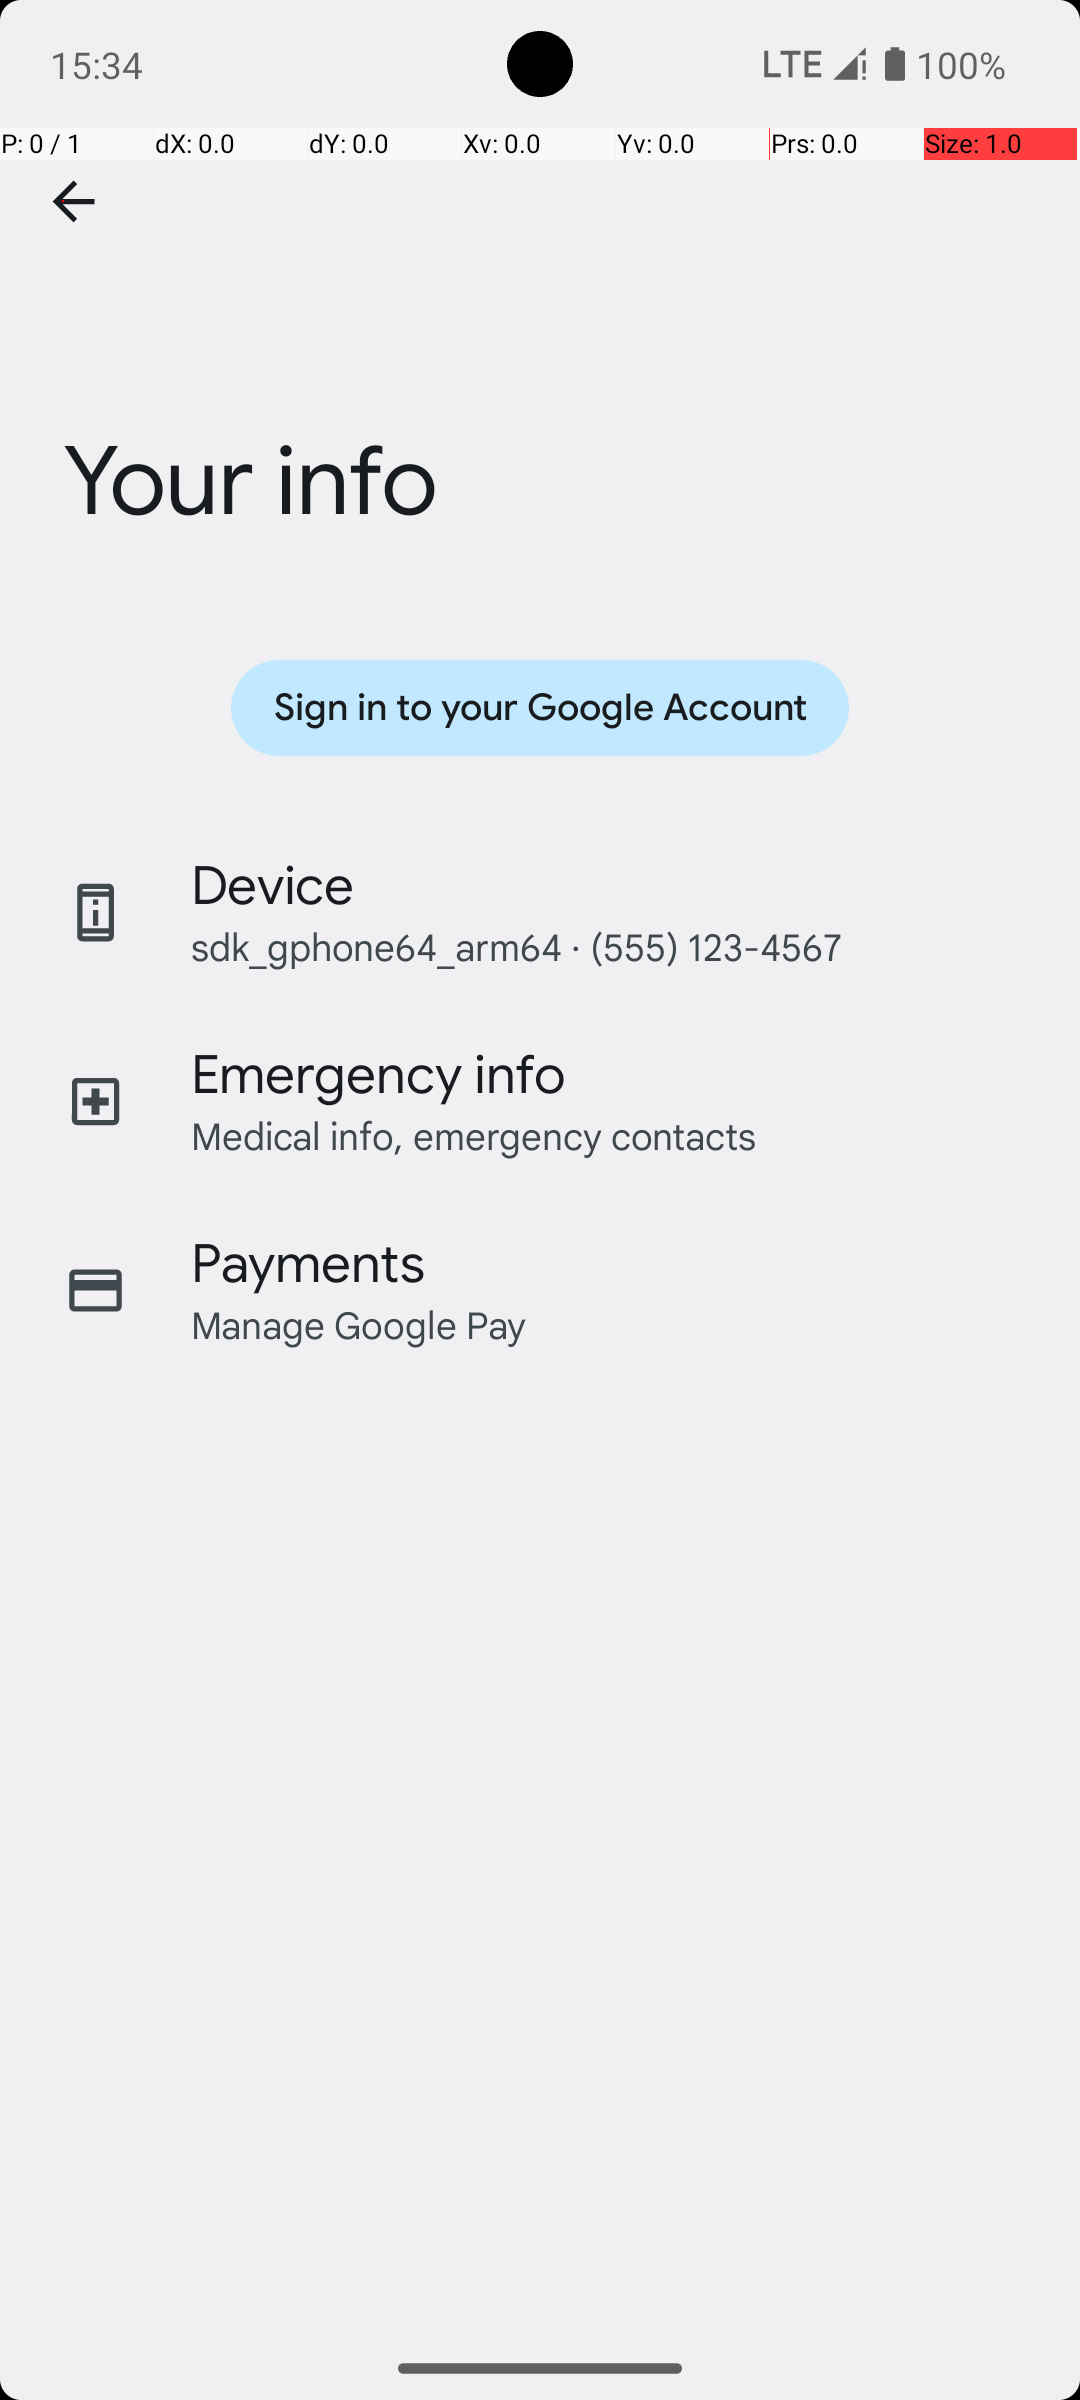 The image size is (1080, 2400). What do you see at coordinates (308, 1264) in the screenshot?
I see `Payments` at bounding box center [308, 1264].